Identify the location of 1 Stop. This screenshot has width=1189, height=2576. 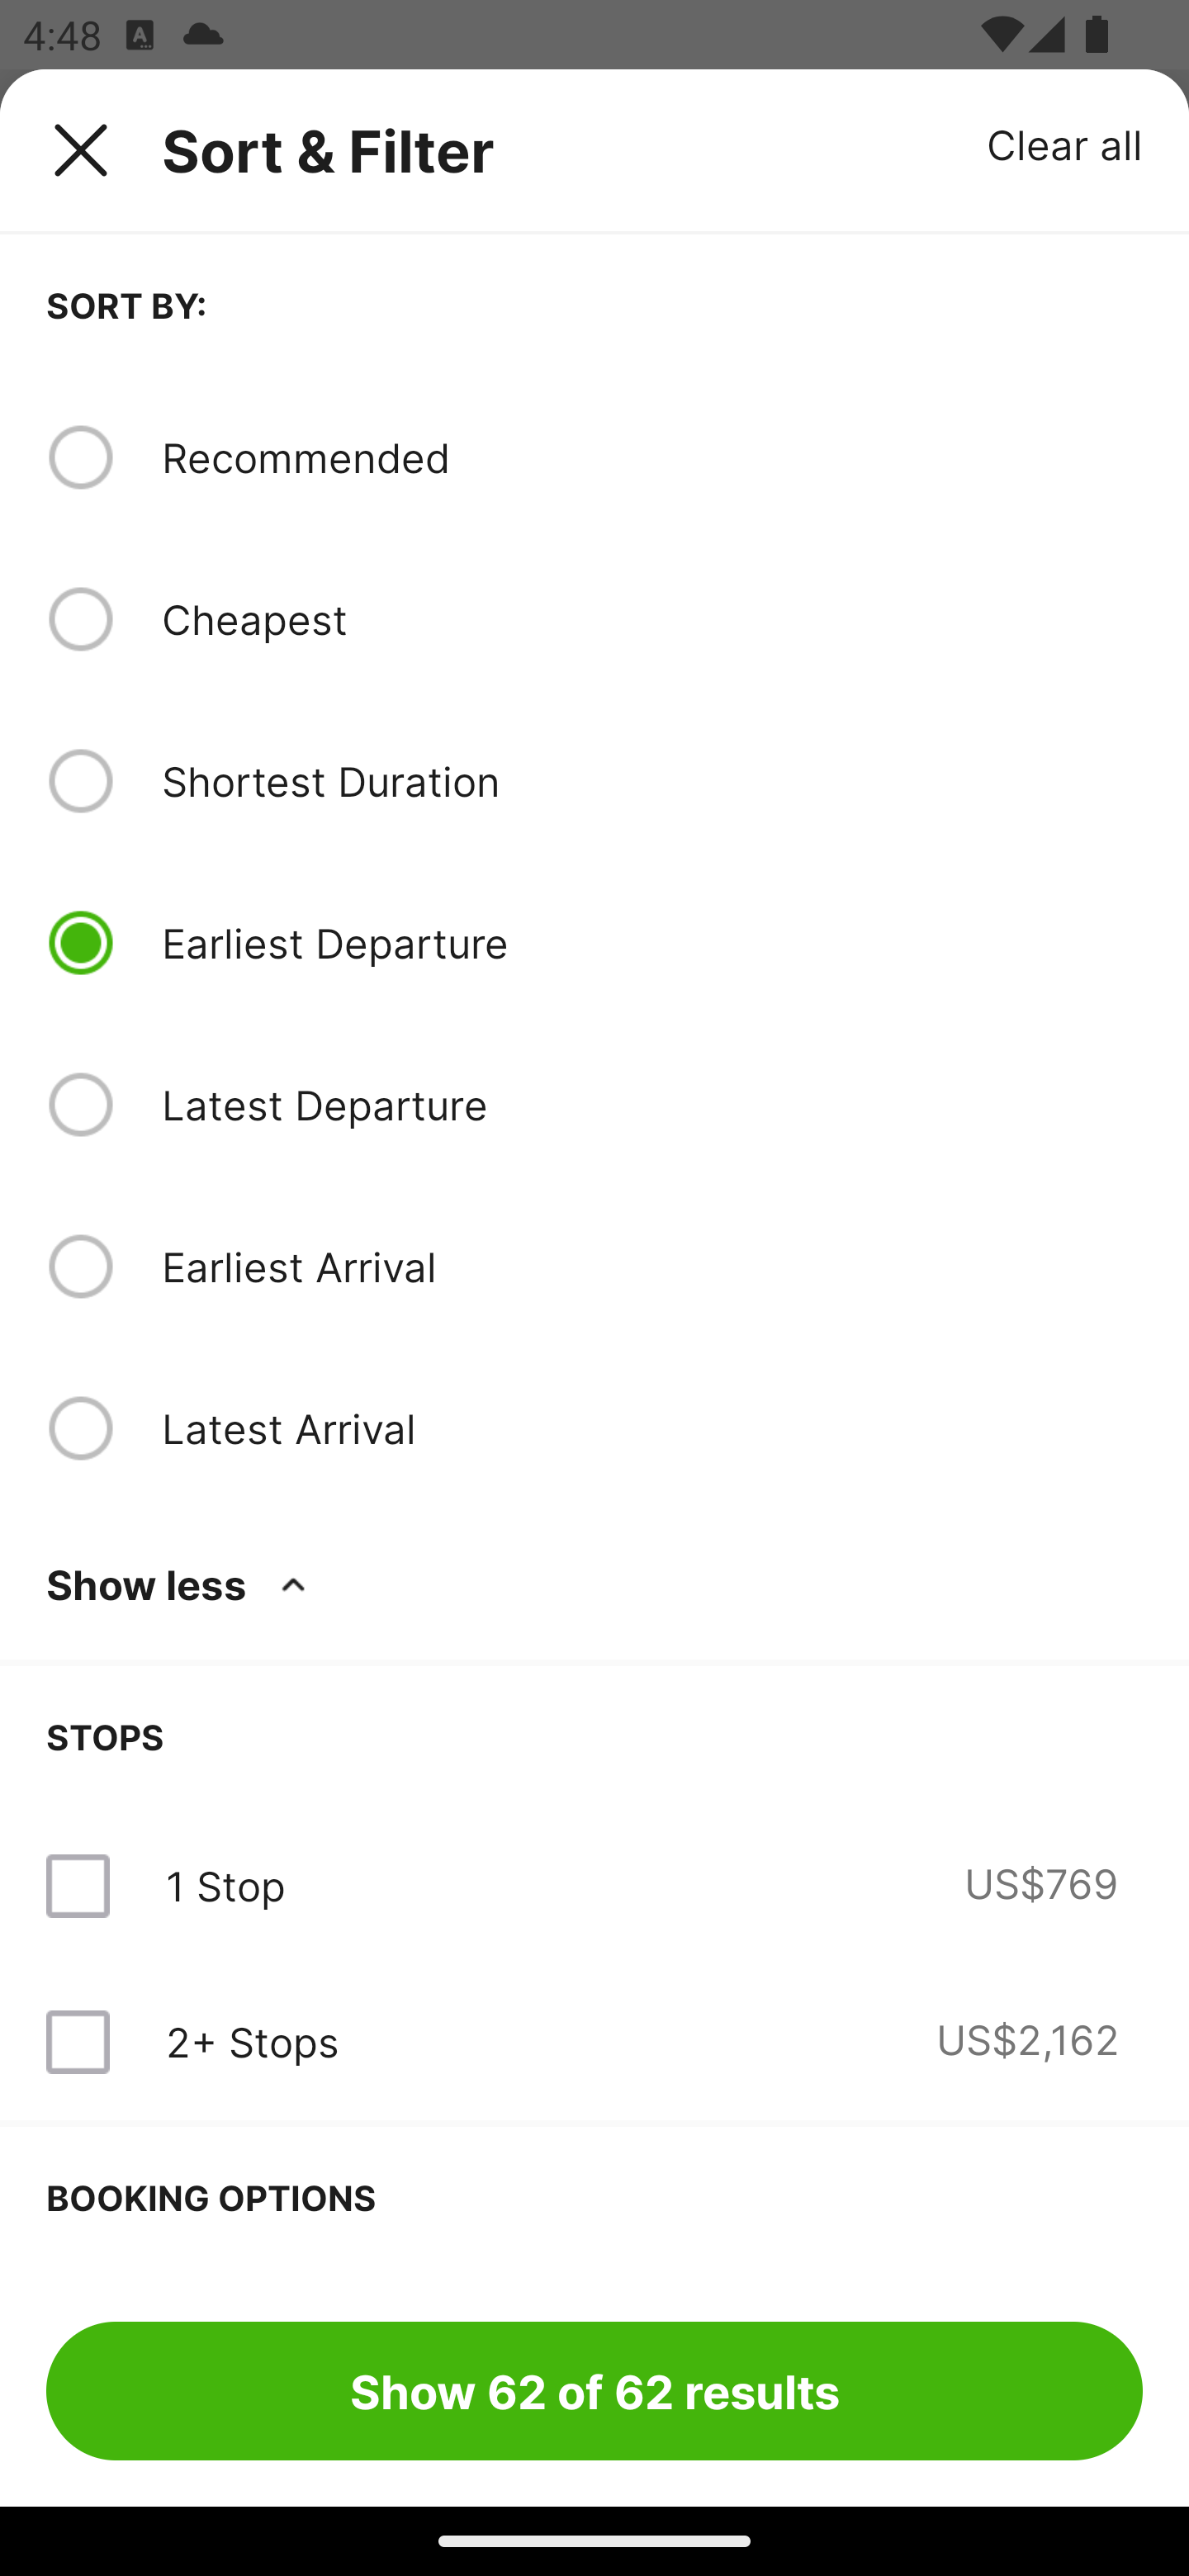
(225, 1886).